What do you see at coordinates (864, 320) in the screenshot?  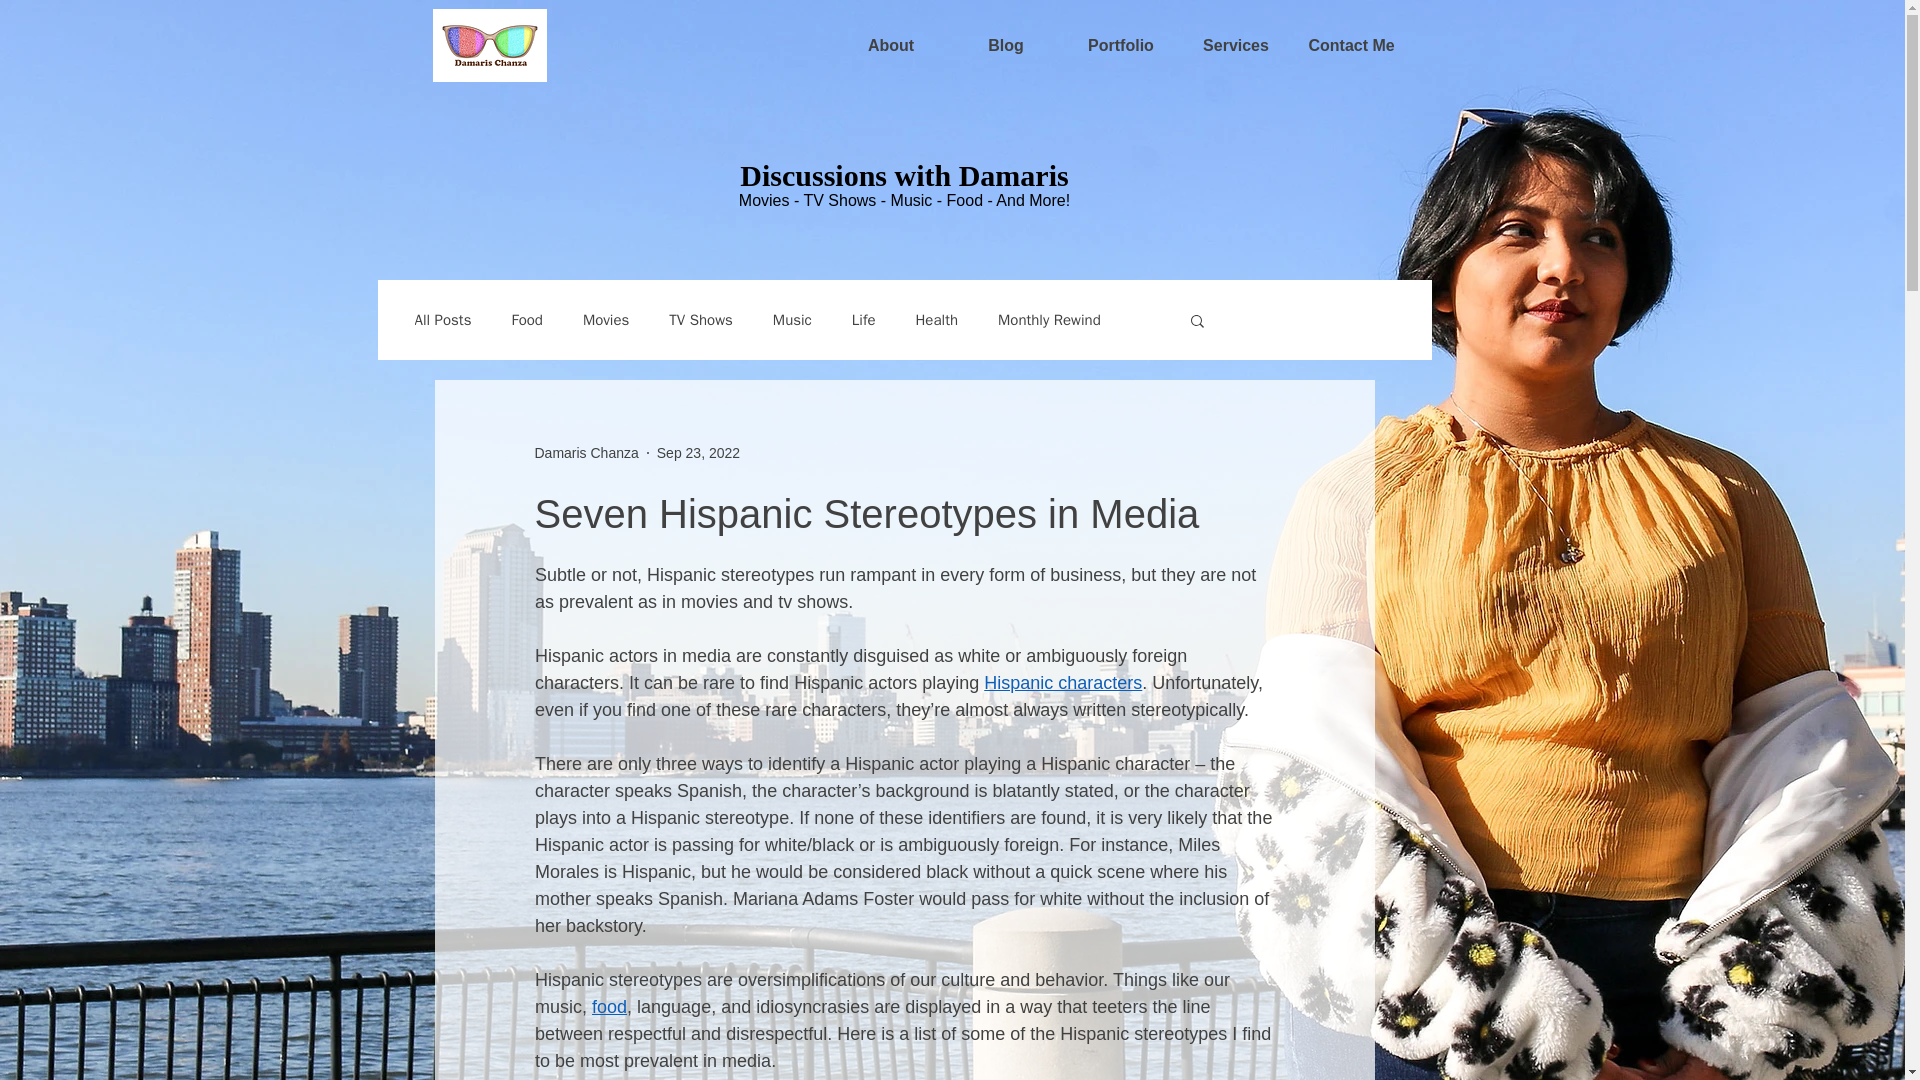 I see `Life` at bounding box center [864, 320].